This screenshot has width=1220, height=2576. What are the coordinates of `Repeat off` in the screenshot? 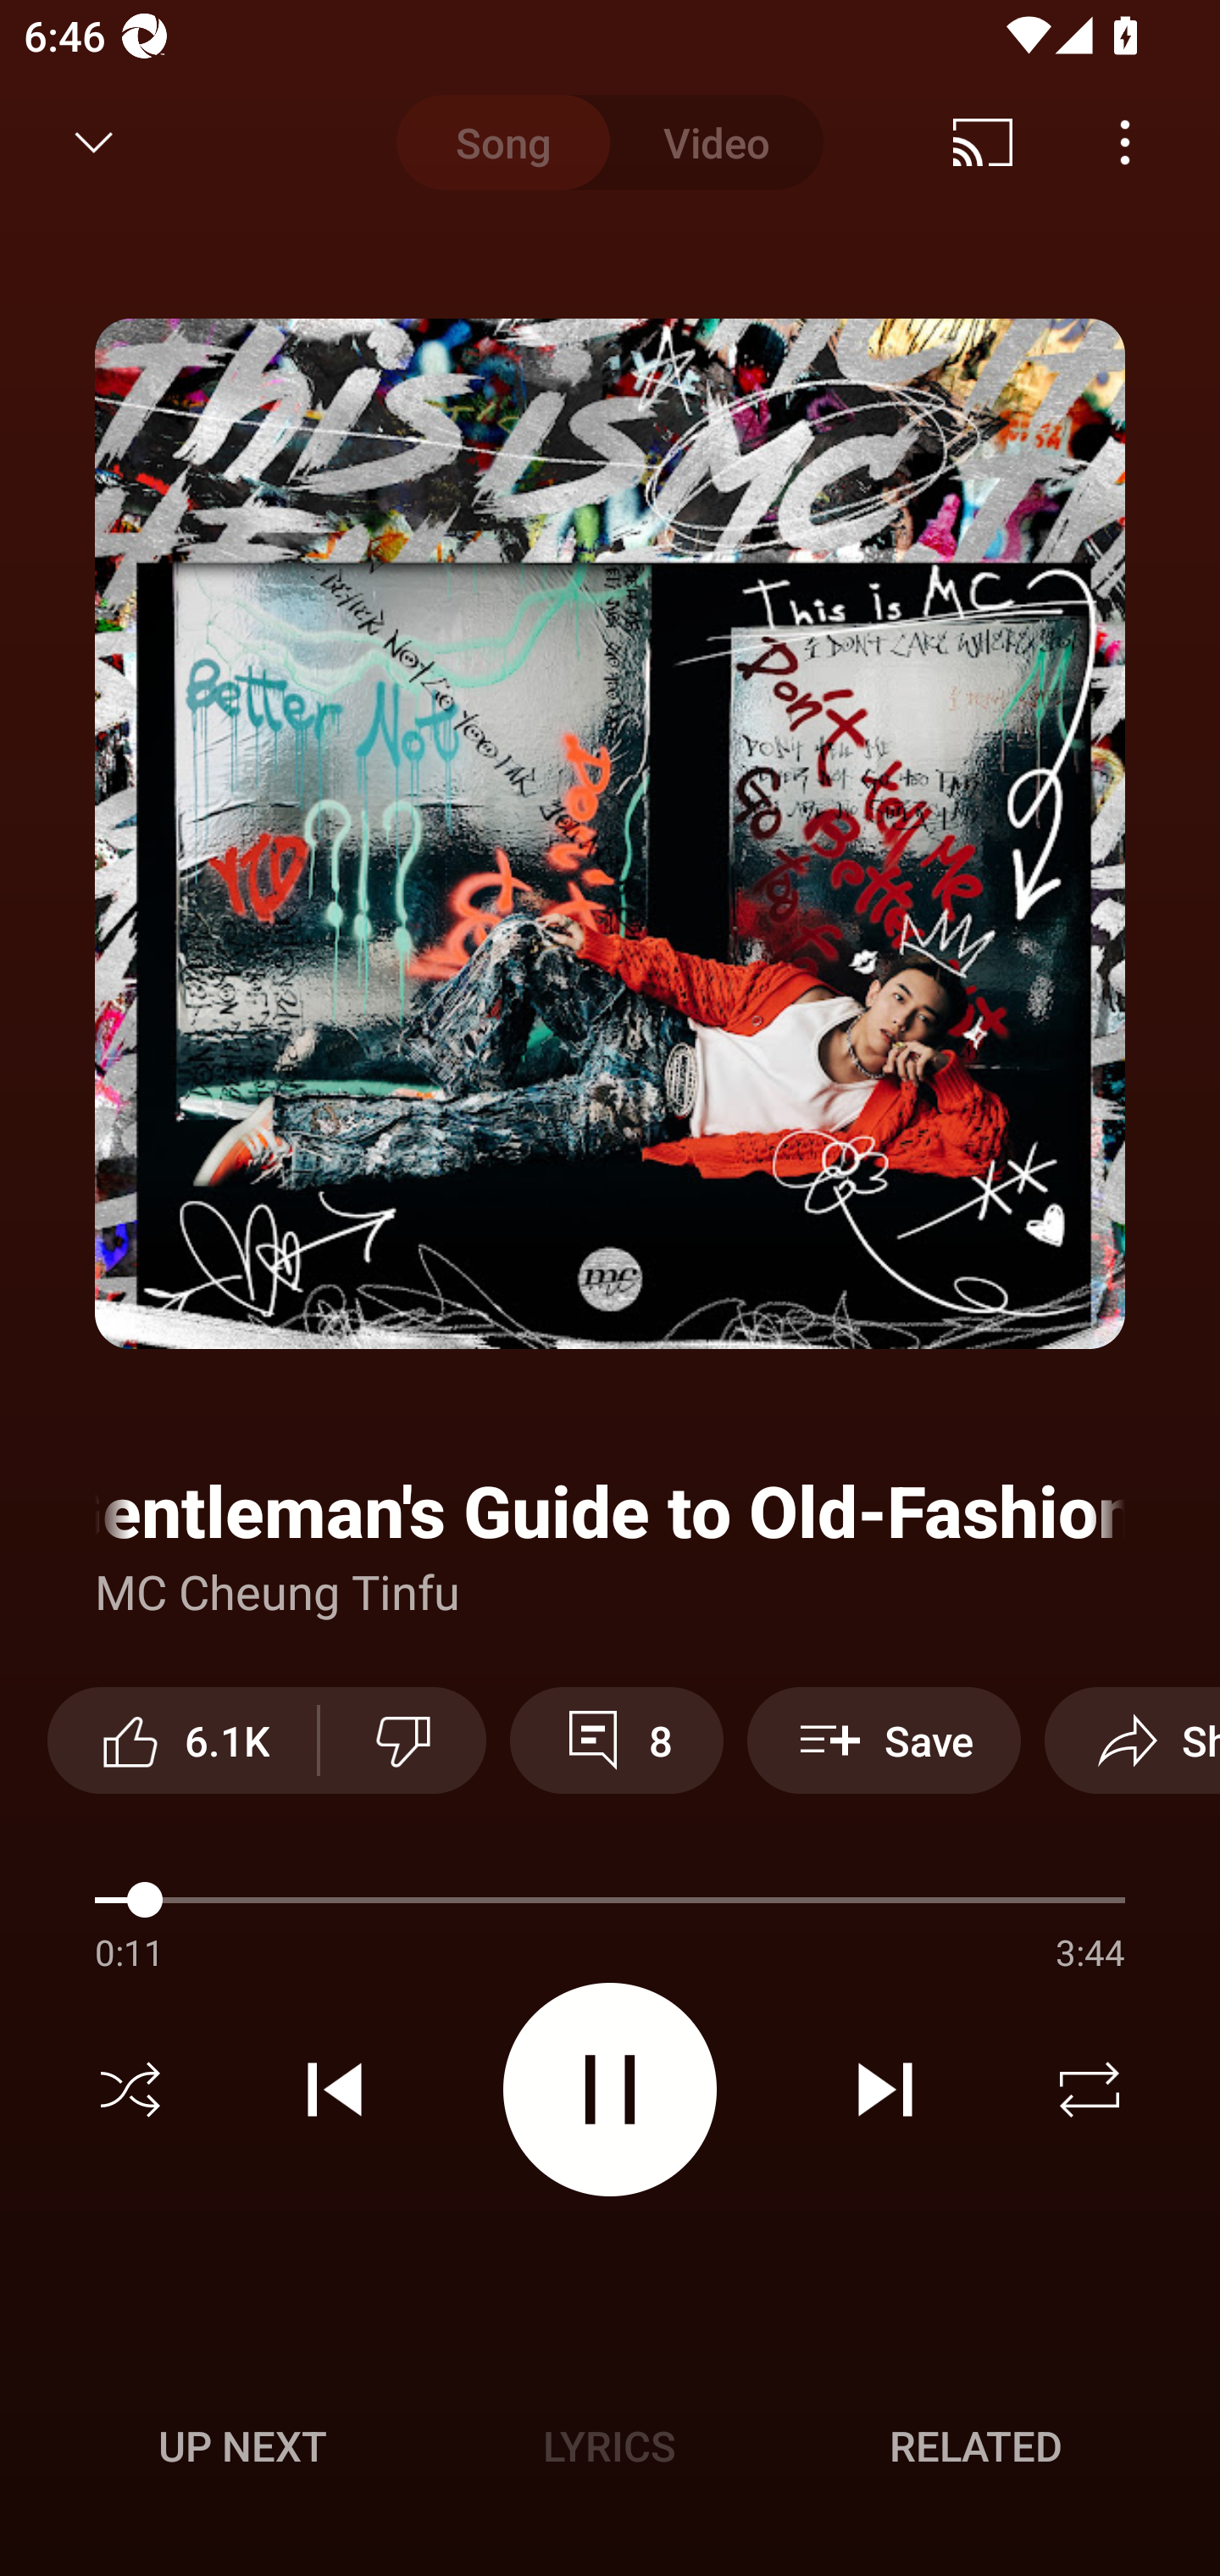 It's located at (1090, 2090).